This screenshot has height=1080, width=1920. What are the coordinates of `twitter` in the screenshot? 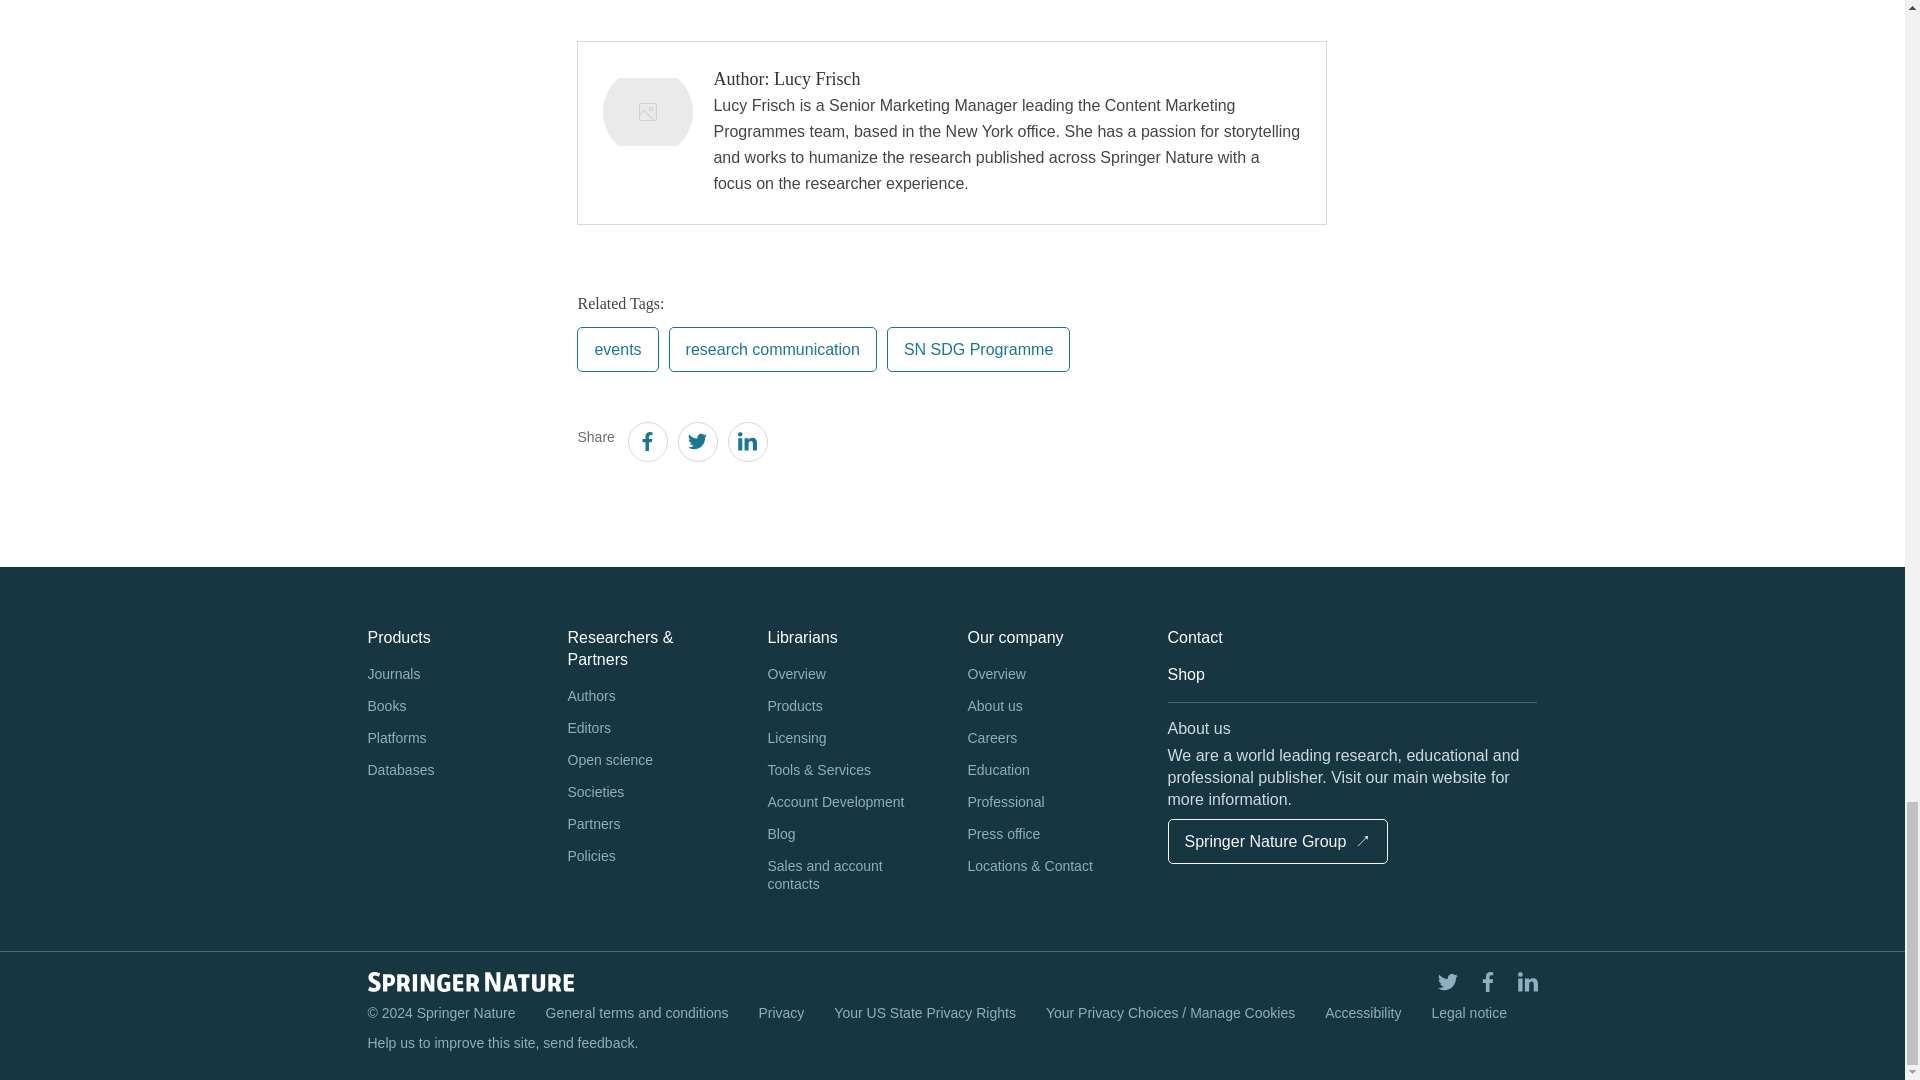 It's located at (696, 444).